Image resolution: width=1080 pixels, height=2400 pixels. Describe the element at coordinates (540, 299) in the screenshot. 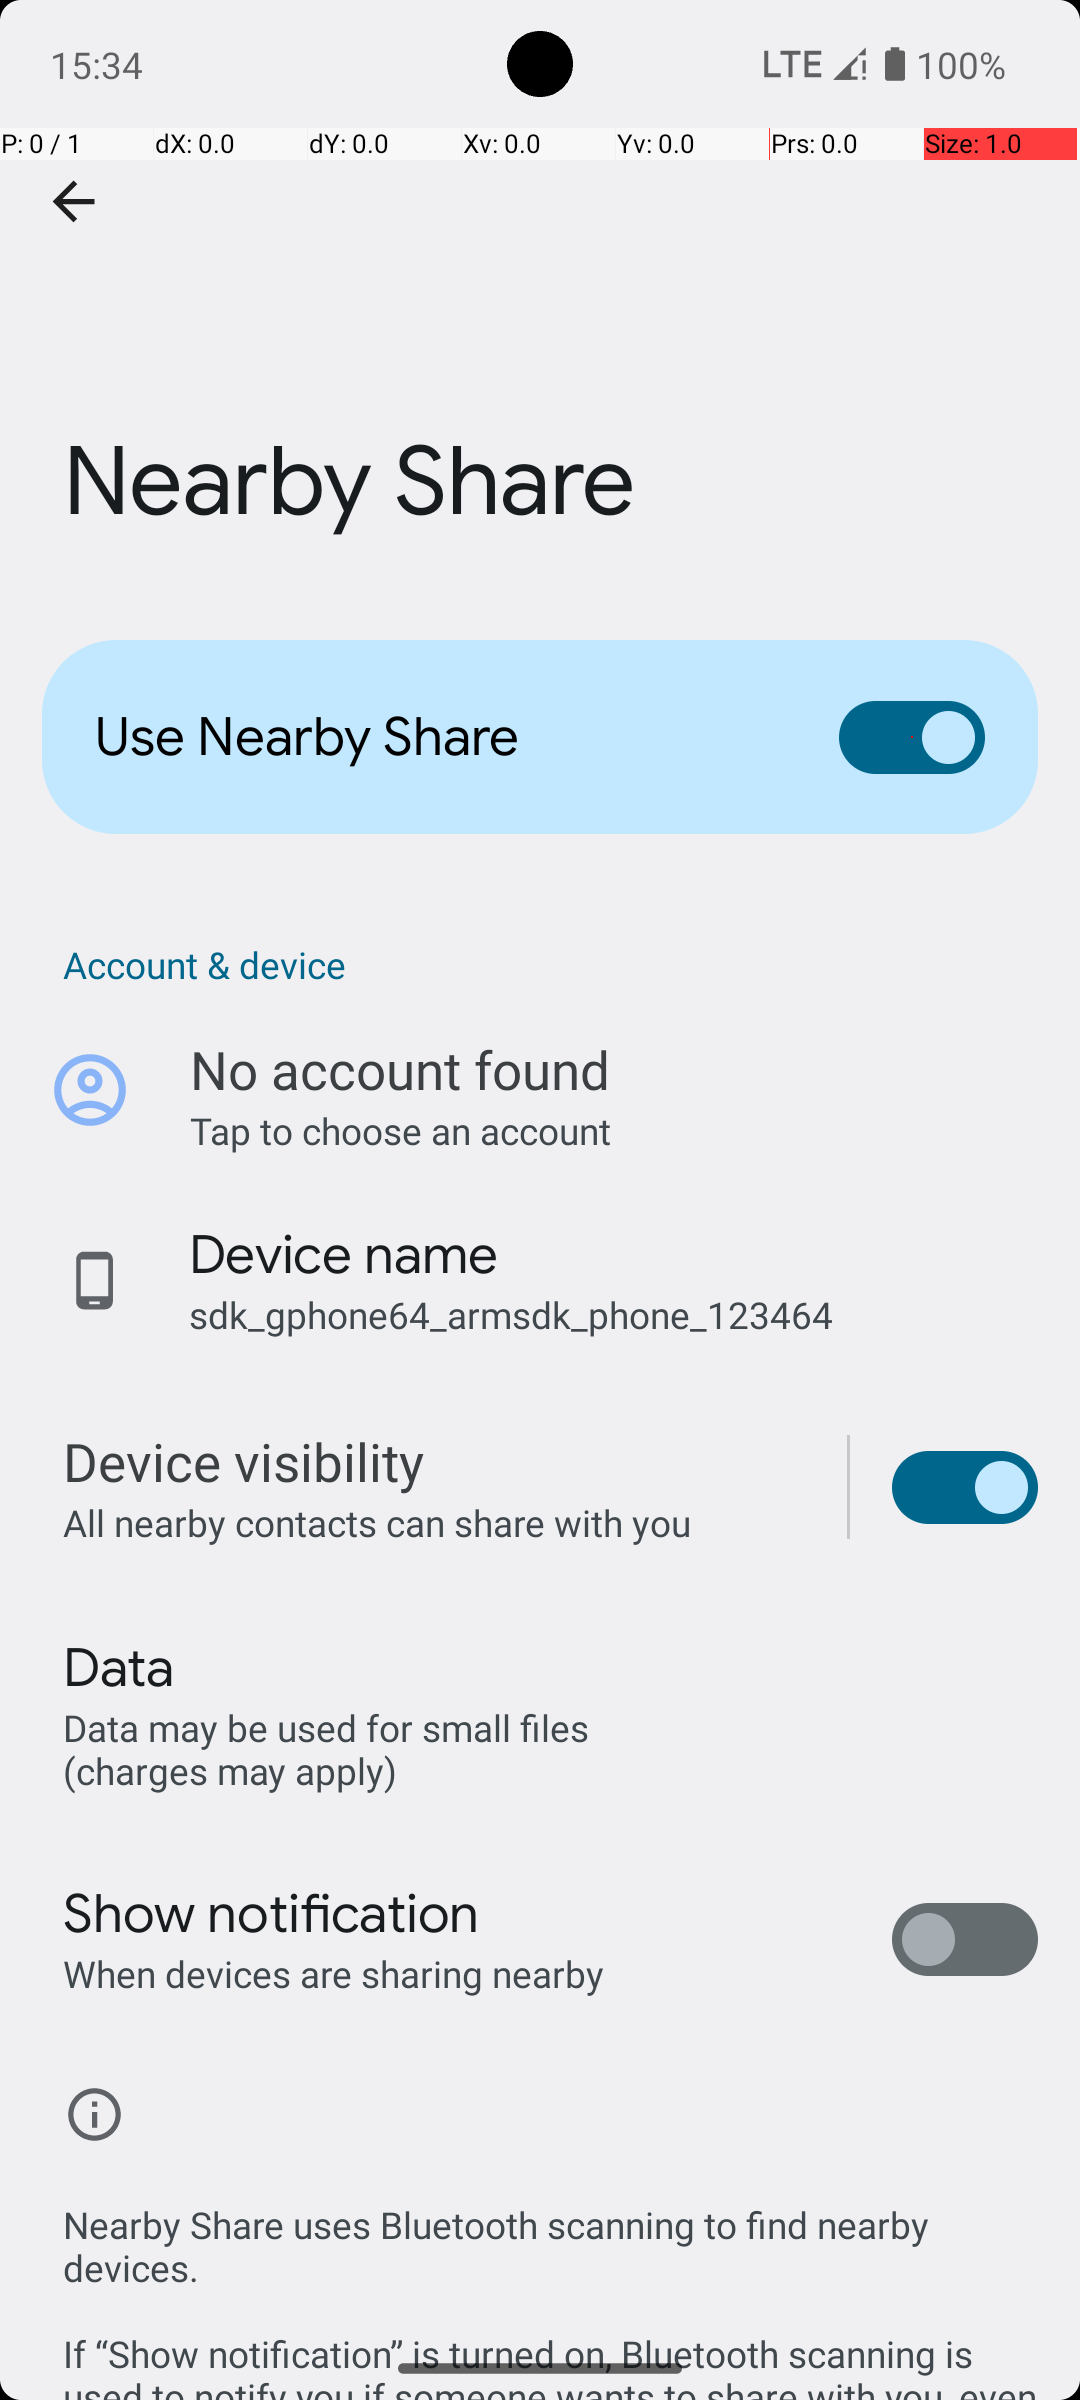

I see `Nearby Share` at that location.